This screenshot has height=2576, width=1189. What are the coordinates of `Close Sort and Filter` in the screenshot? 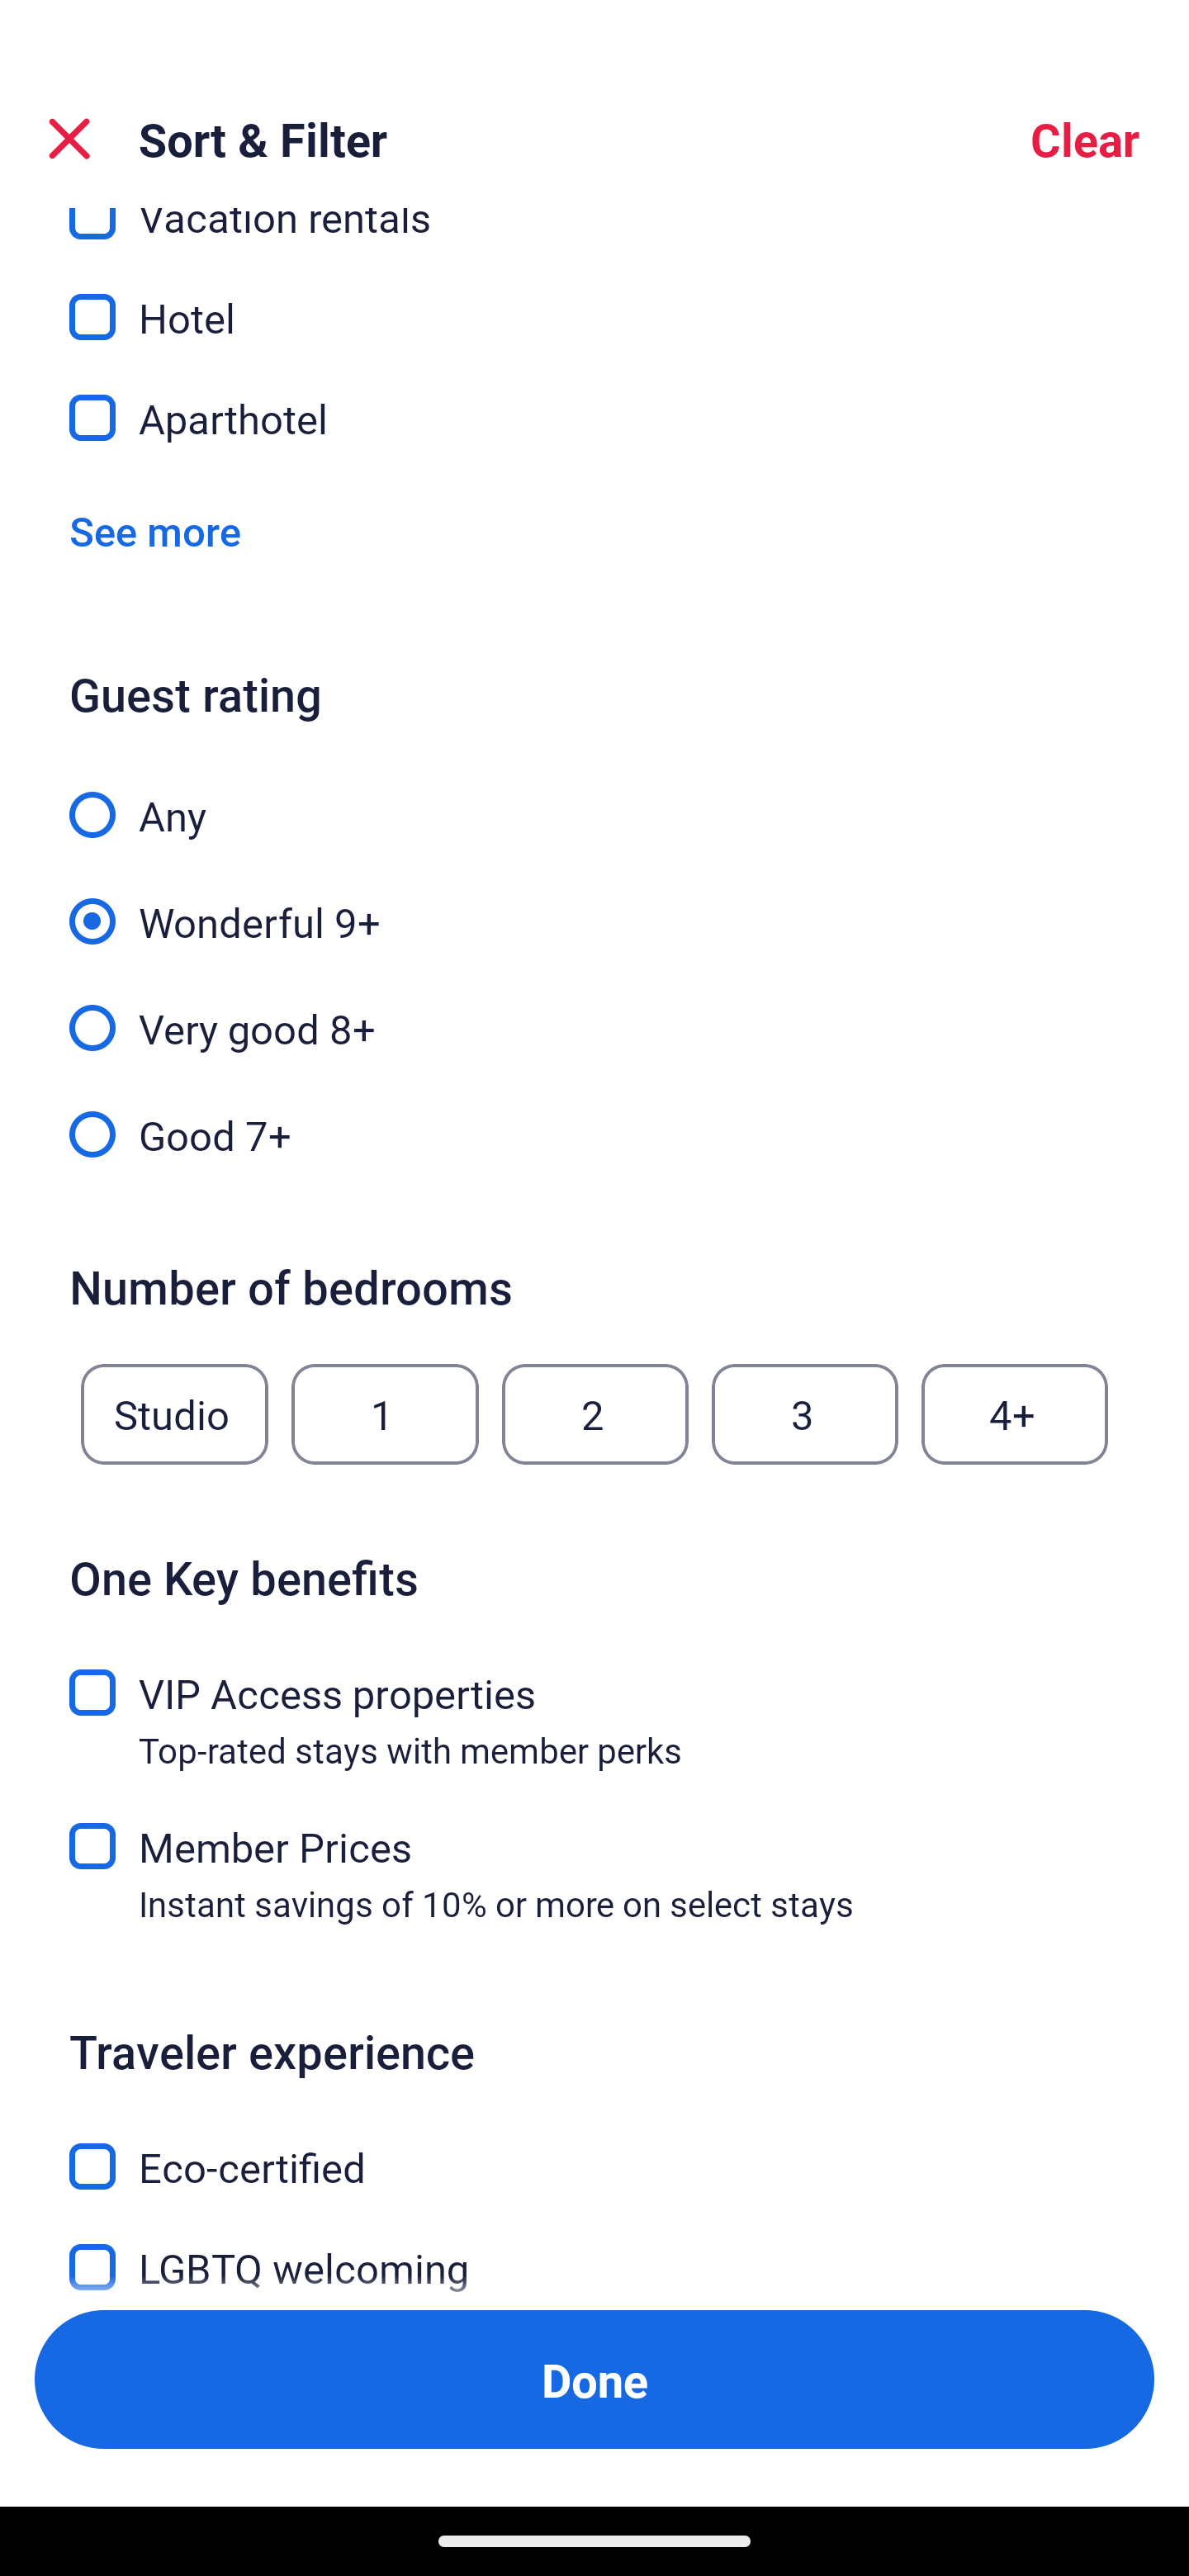 It's located at (69, 139).